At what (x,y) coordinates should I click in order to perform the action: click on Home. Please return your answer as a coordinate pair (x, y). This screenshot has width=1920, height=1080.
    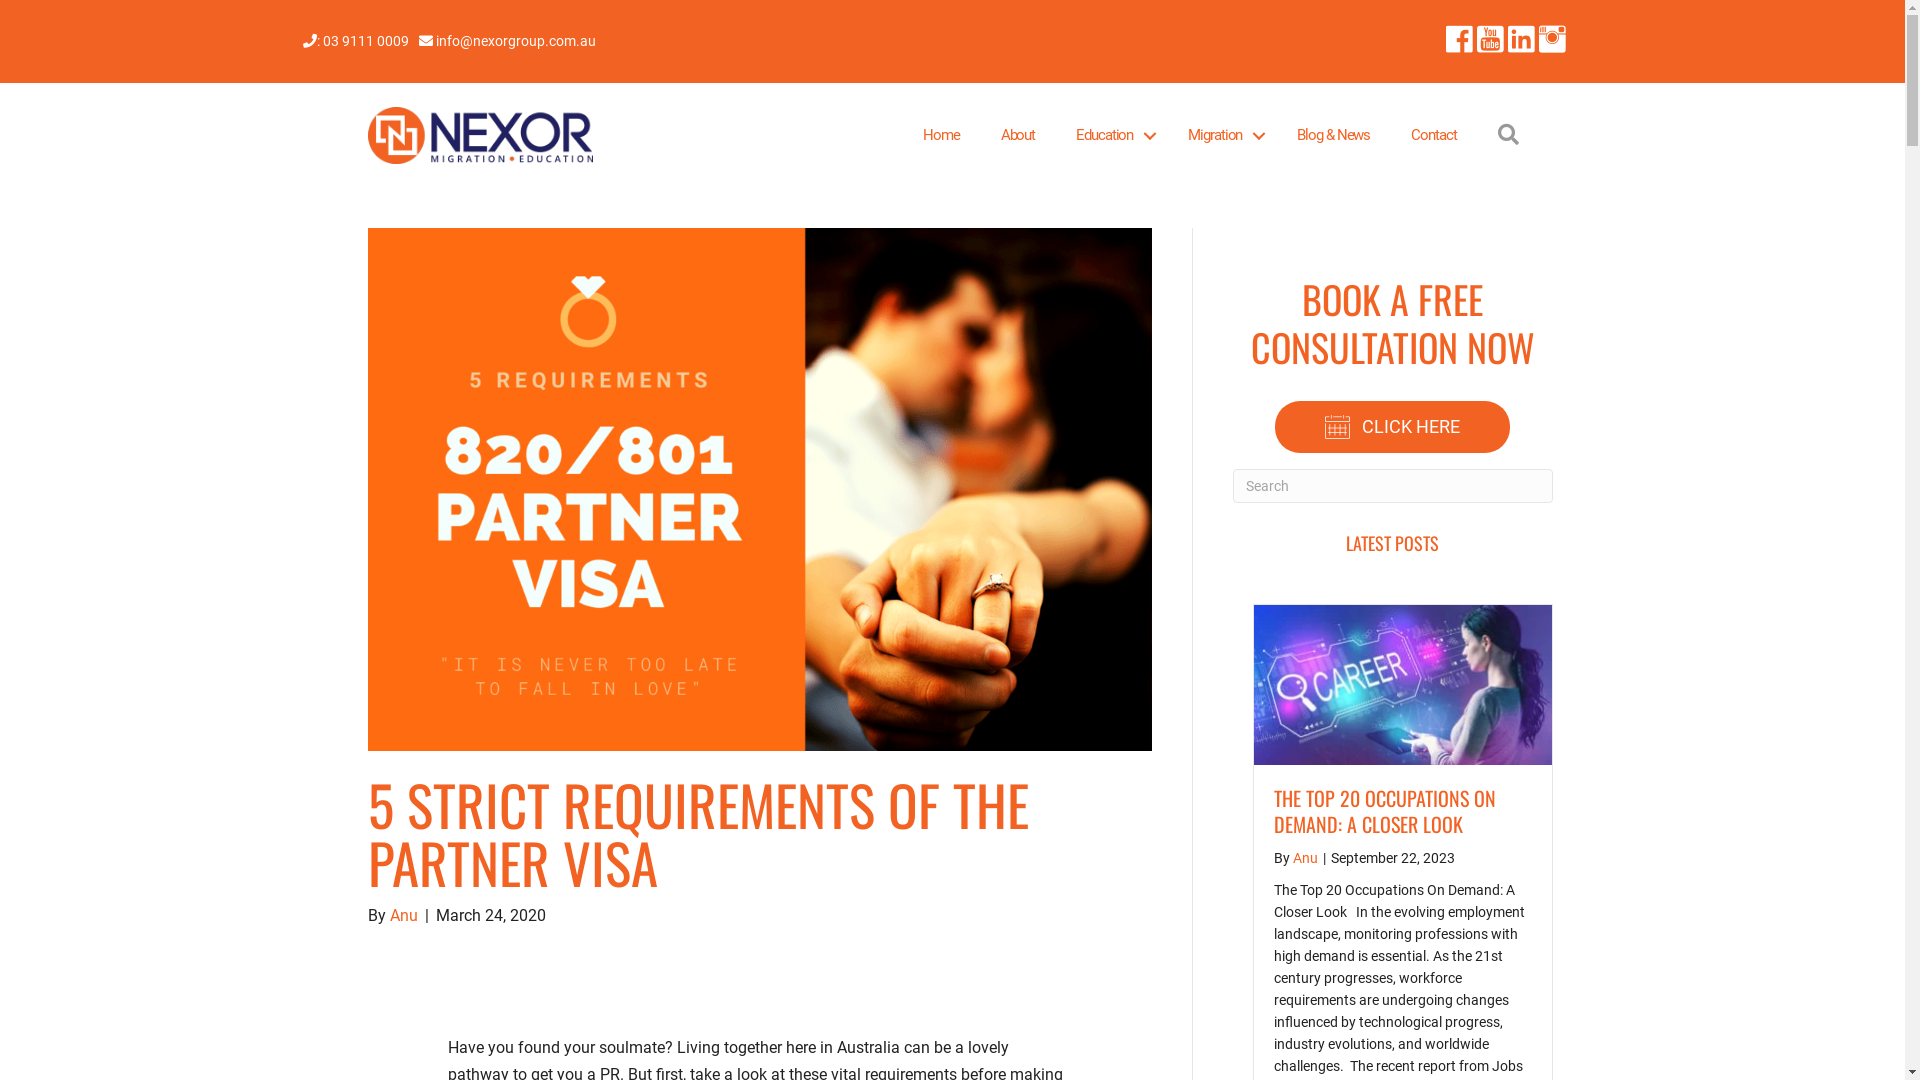
    Looking at the image, I should click on (941, 136).